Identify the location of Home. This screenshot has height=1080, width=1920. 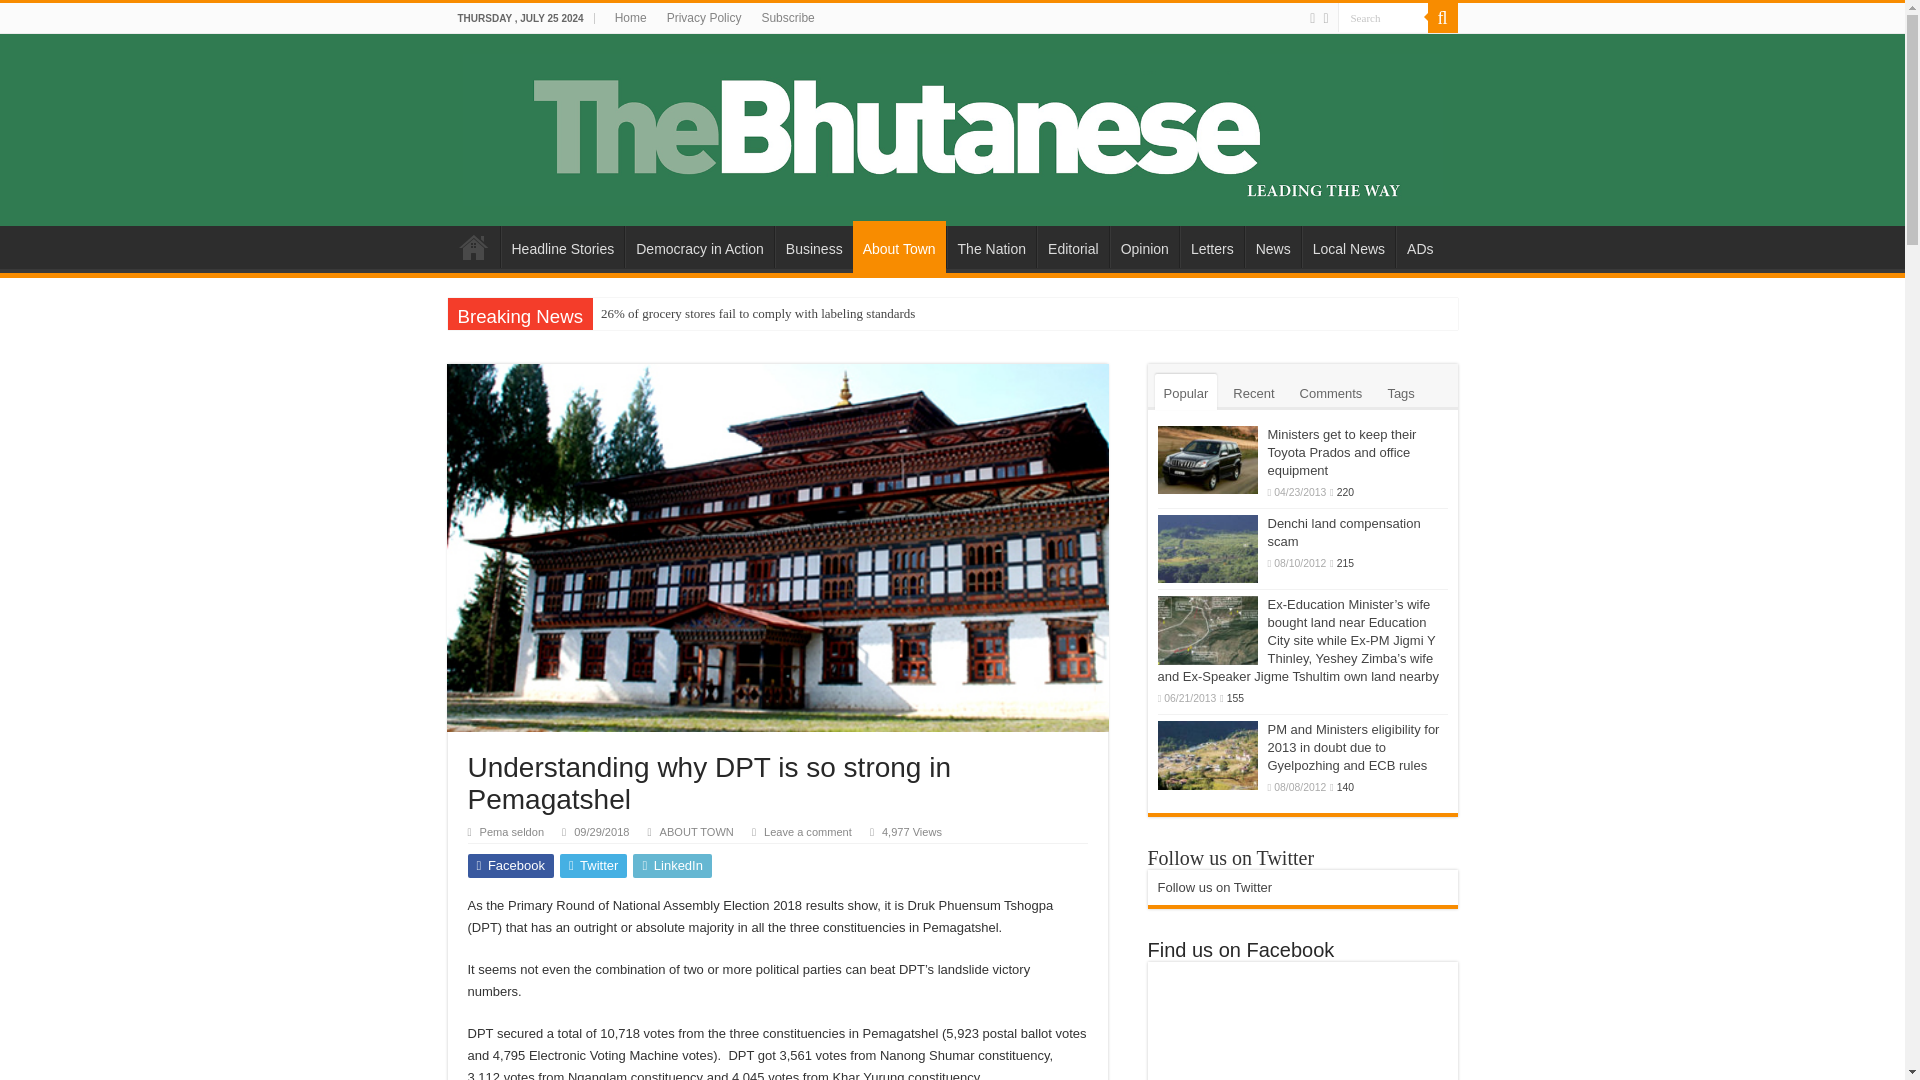
(630, 18).